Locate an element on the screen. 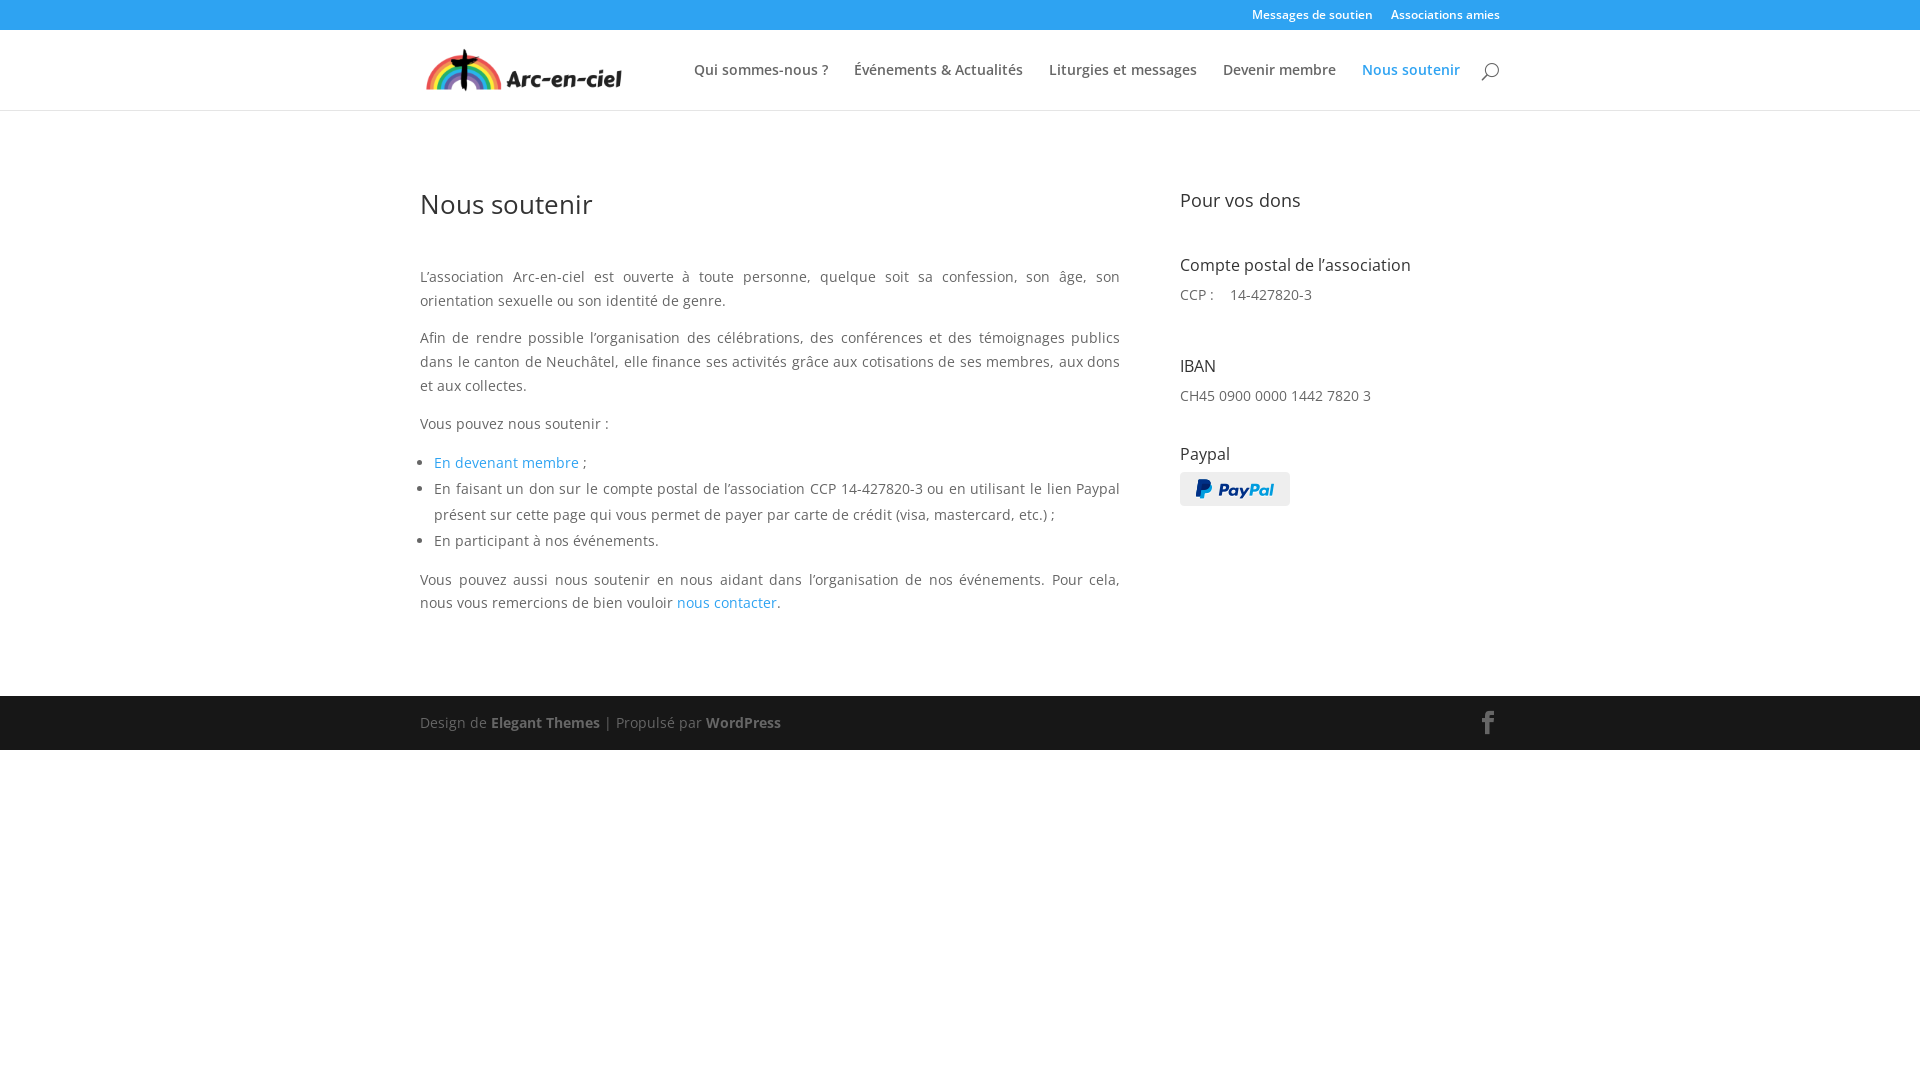 The width and height of the screenshot is (1920, 1080). En devenant membre is located at coordinates (506, 462).